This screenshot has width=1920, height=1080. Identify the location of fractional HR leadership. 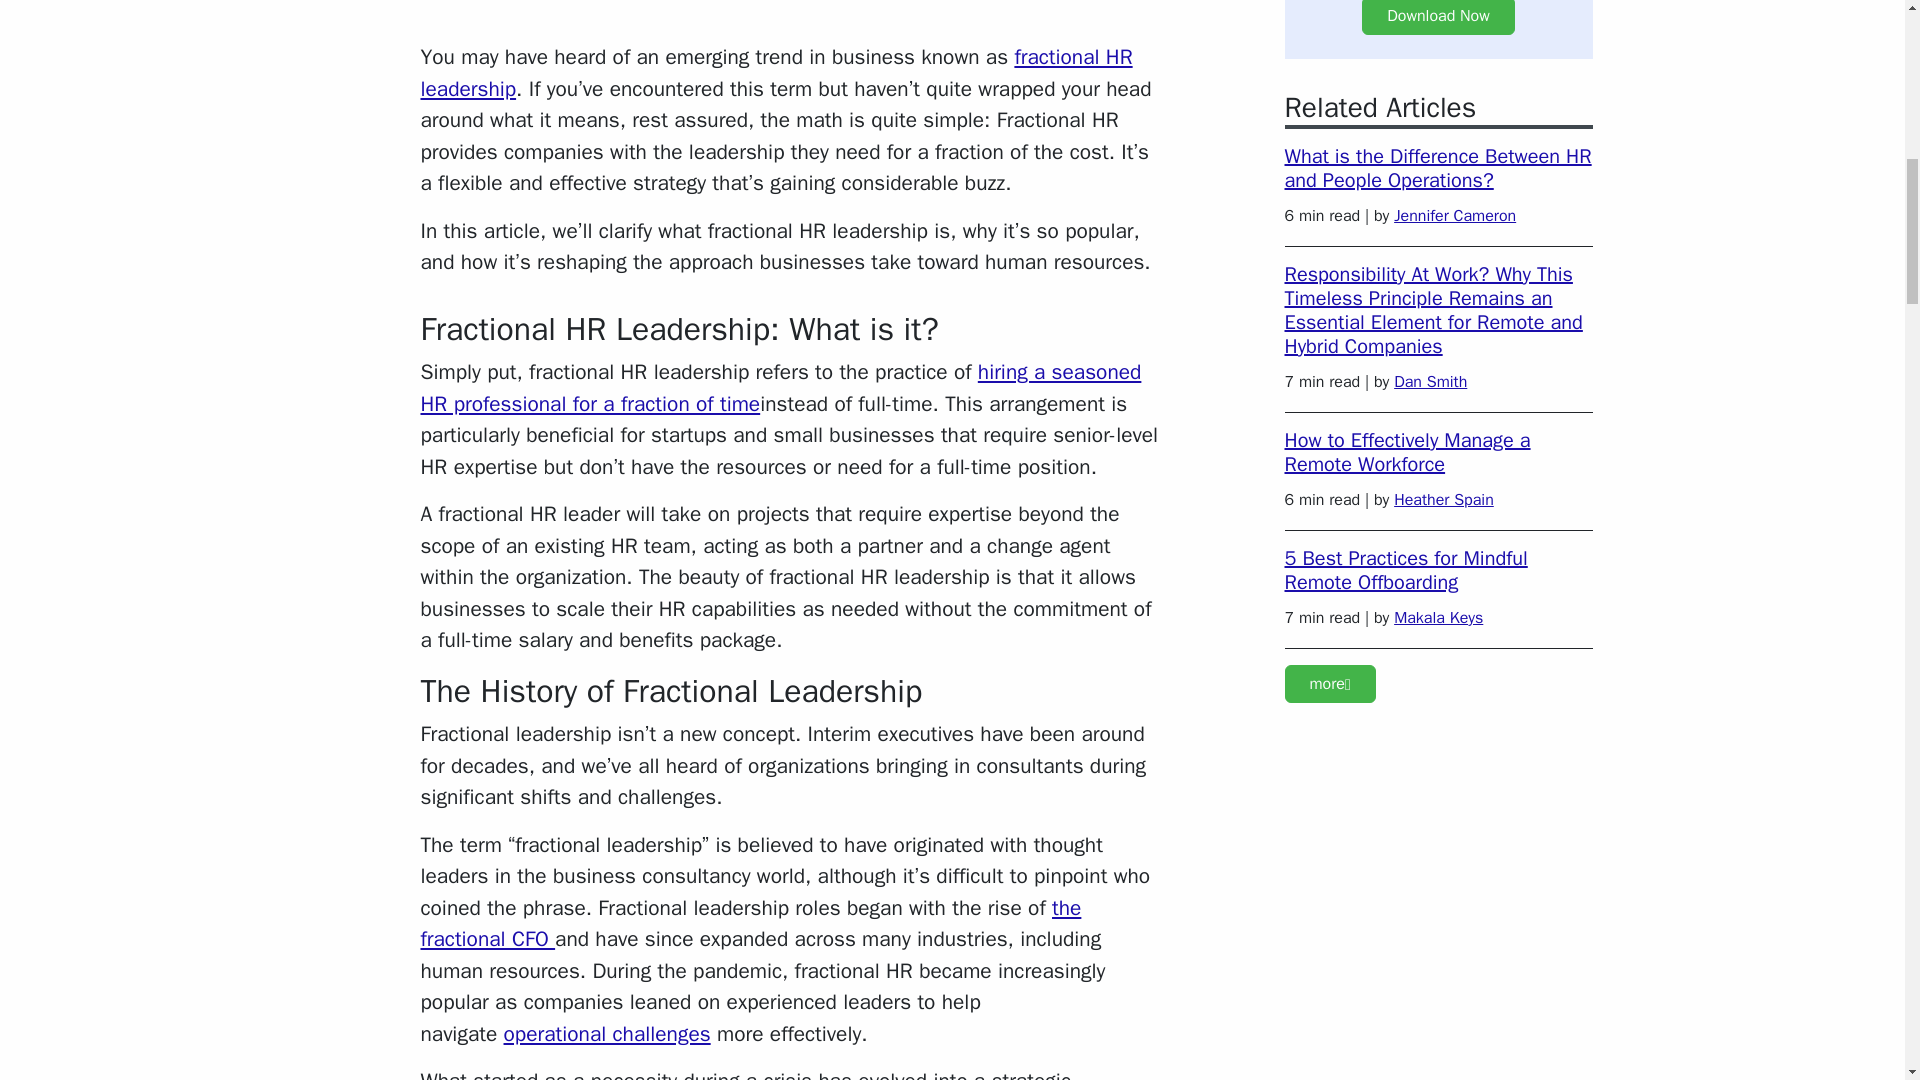
(776, 72).